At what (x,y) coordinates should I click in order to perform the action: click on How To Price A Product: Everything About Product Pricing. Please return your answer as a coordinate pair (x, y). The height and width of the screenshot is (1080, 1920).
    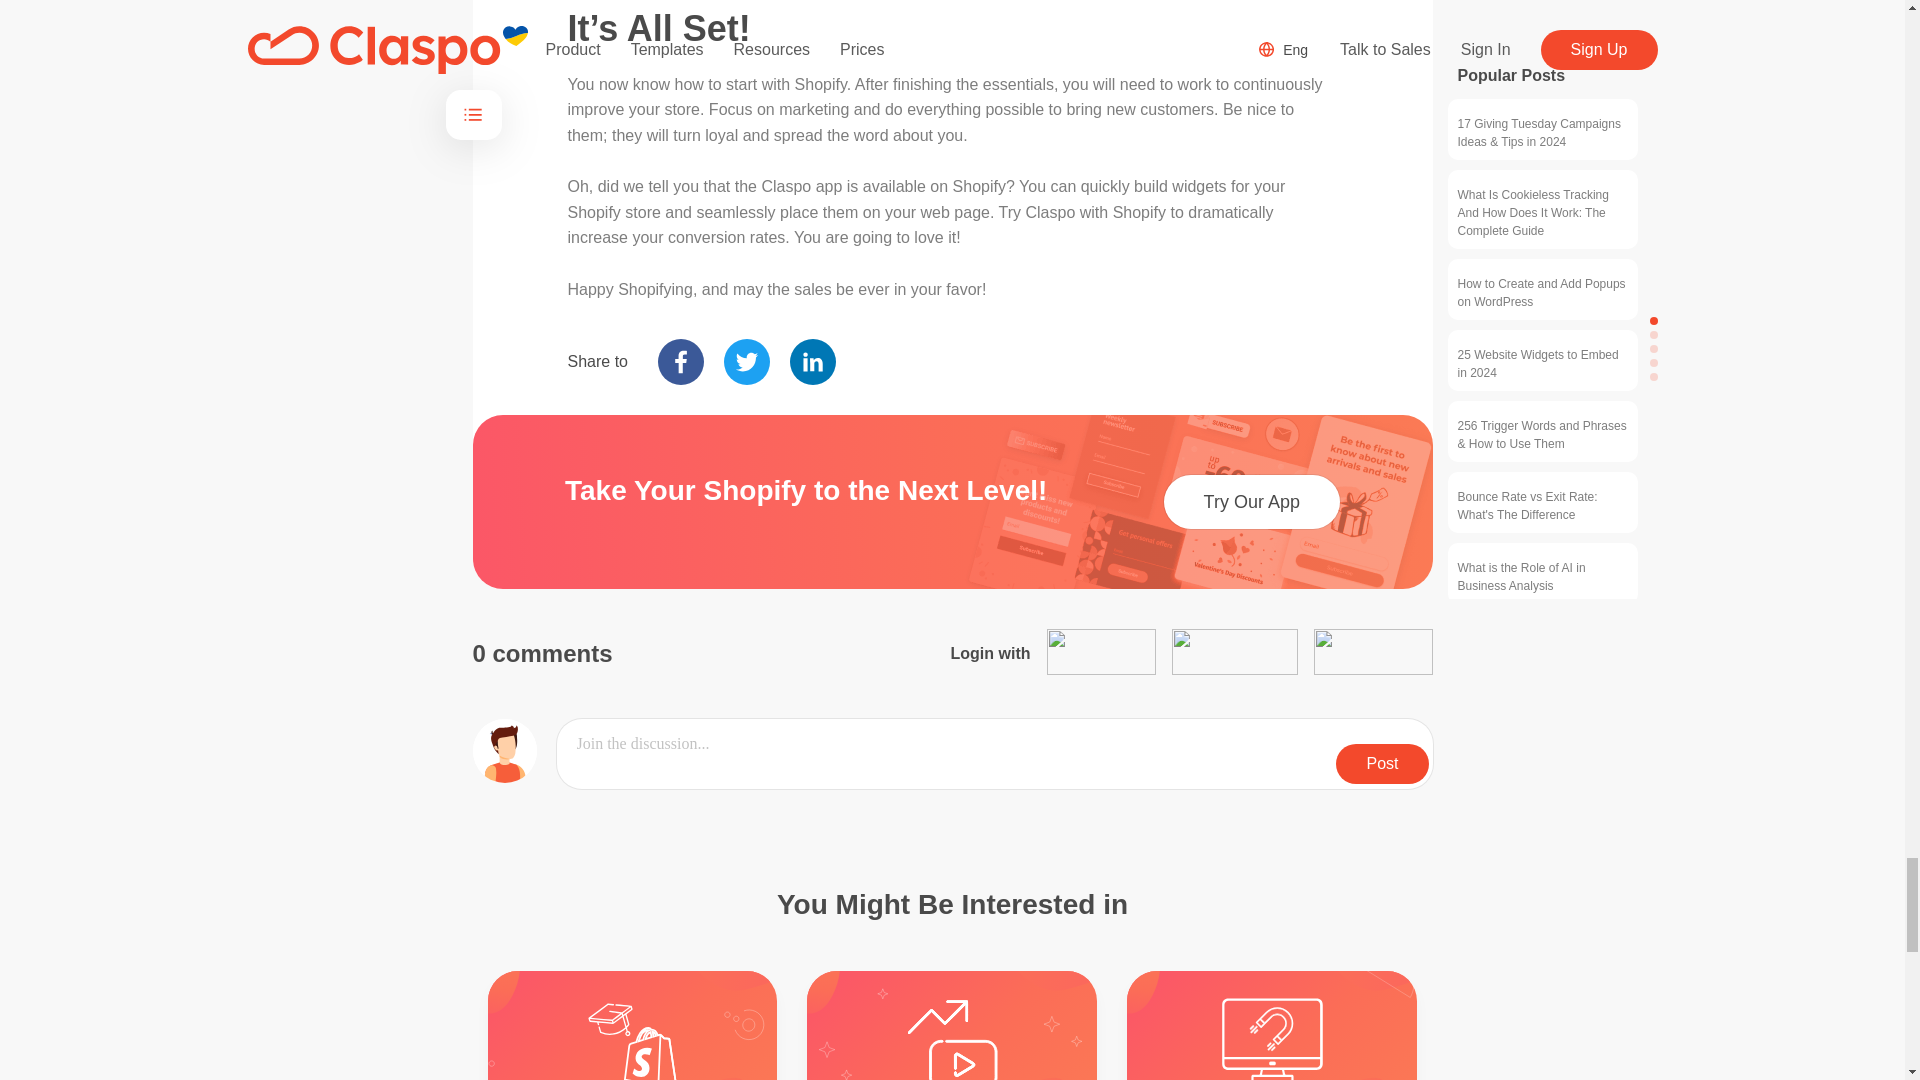
    Looking at the image, I should click on (1592, 1025).